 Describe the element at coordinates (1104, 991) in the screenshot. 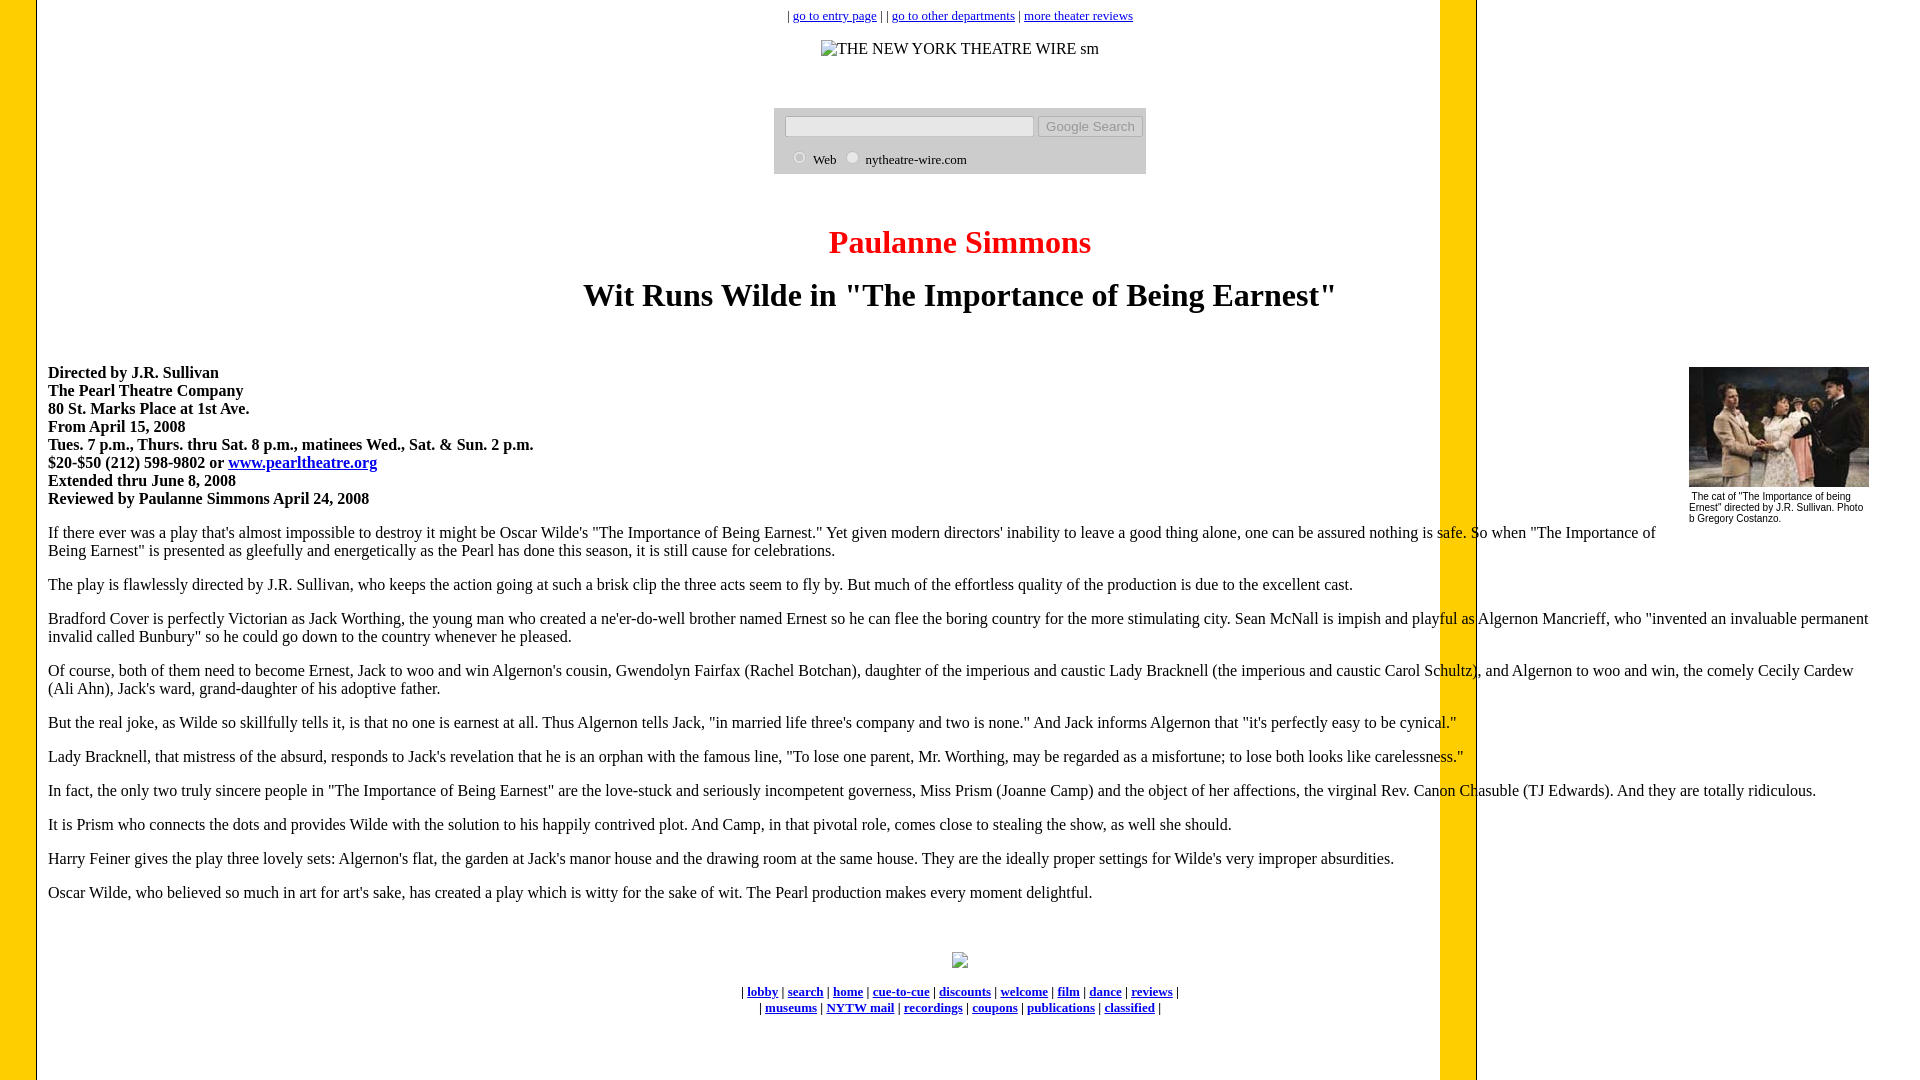

I see `dance` at that location.